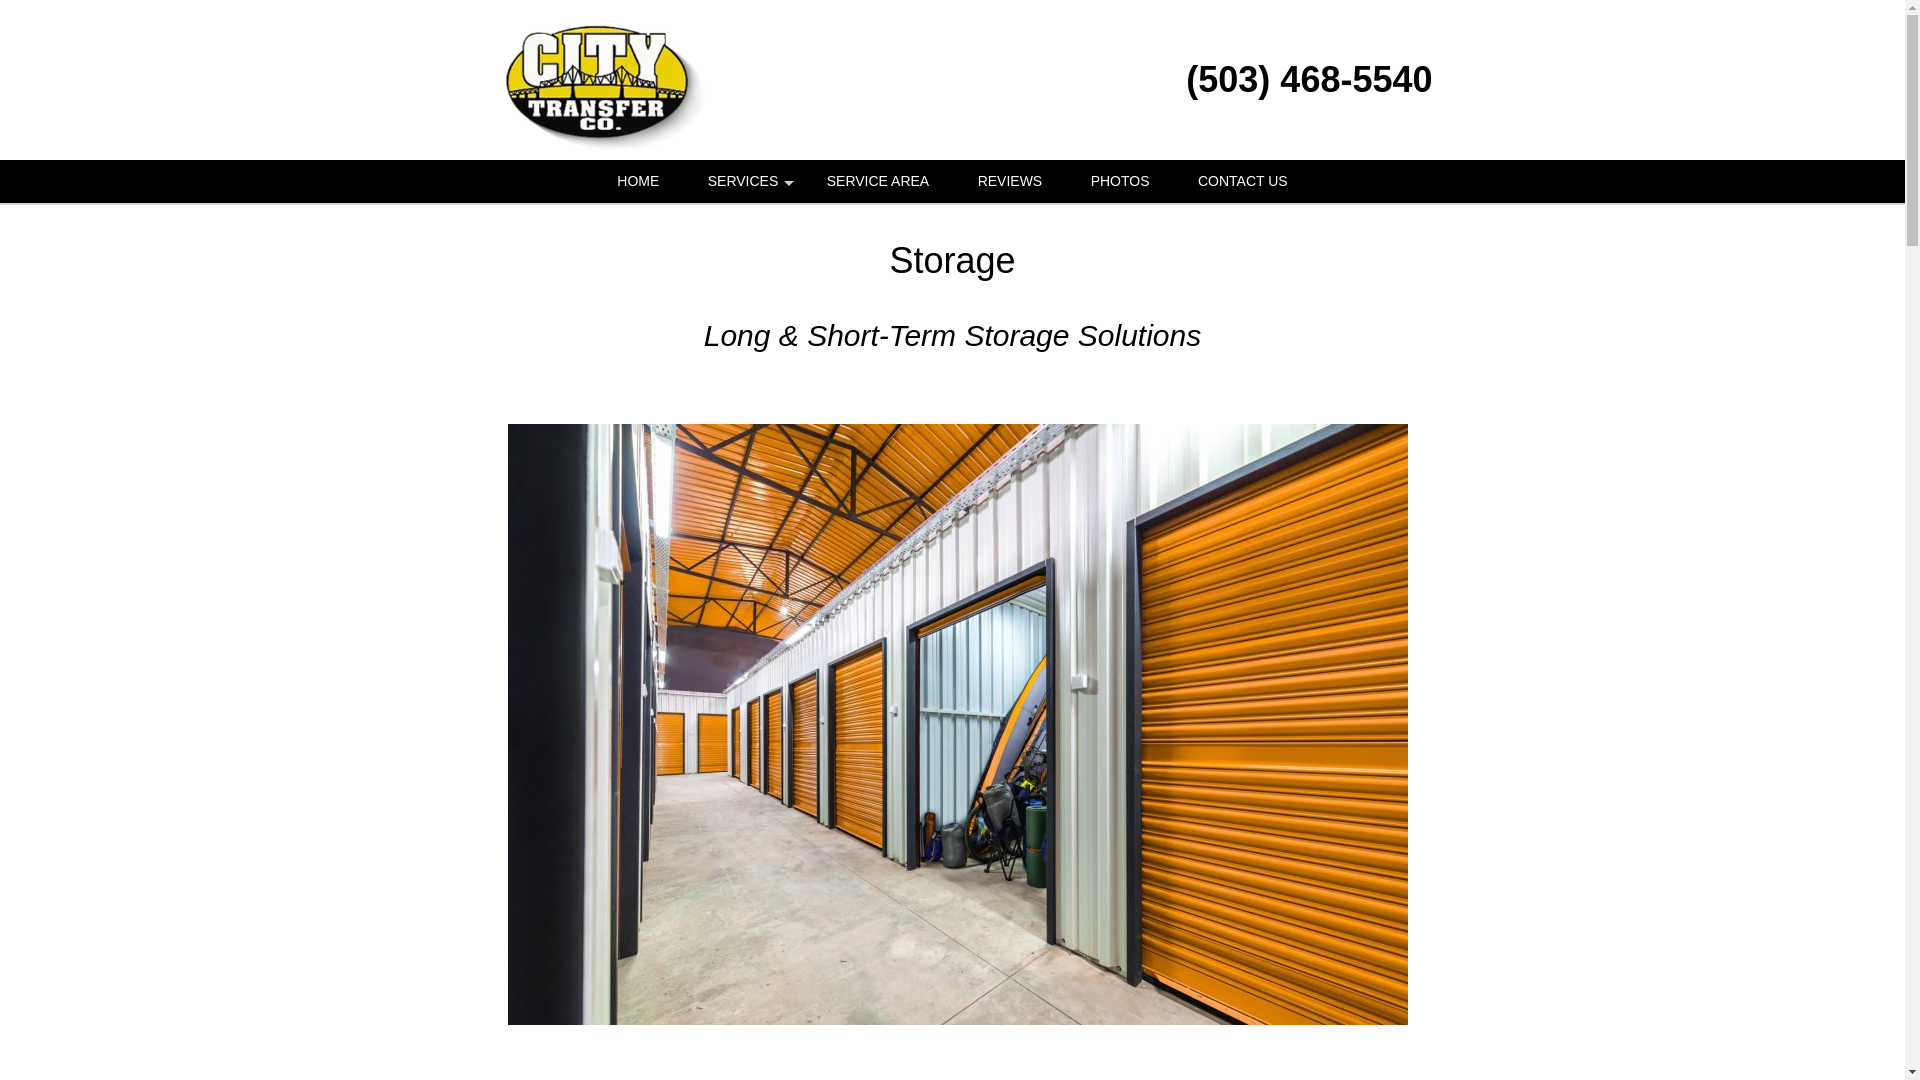 This screenshot has height=1080, width=1920. I want to click on HOME, so click(638, 181).